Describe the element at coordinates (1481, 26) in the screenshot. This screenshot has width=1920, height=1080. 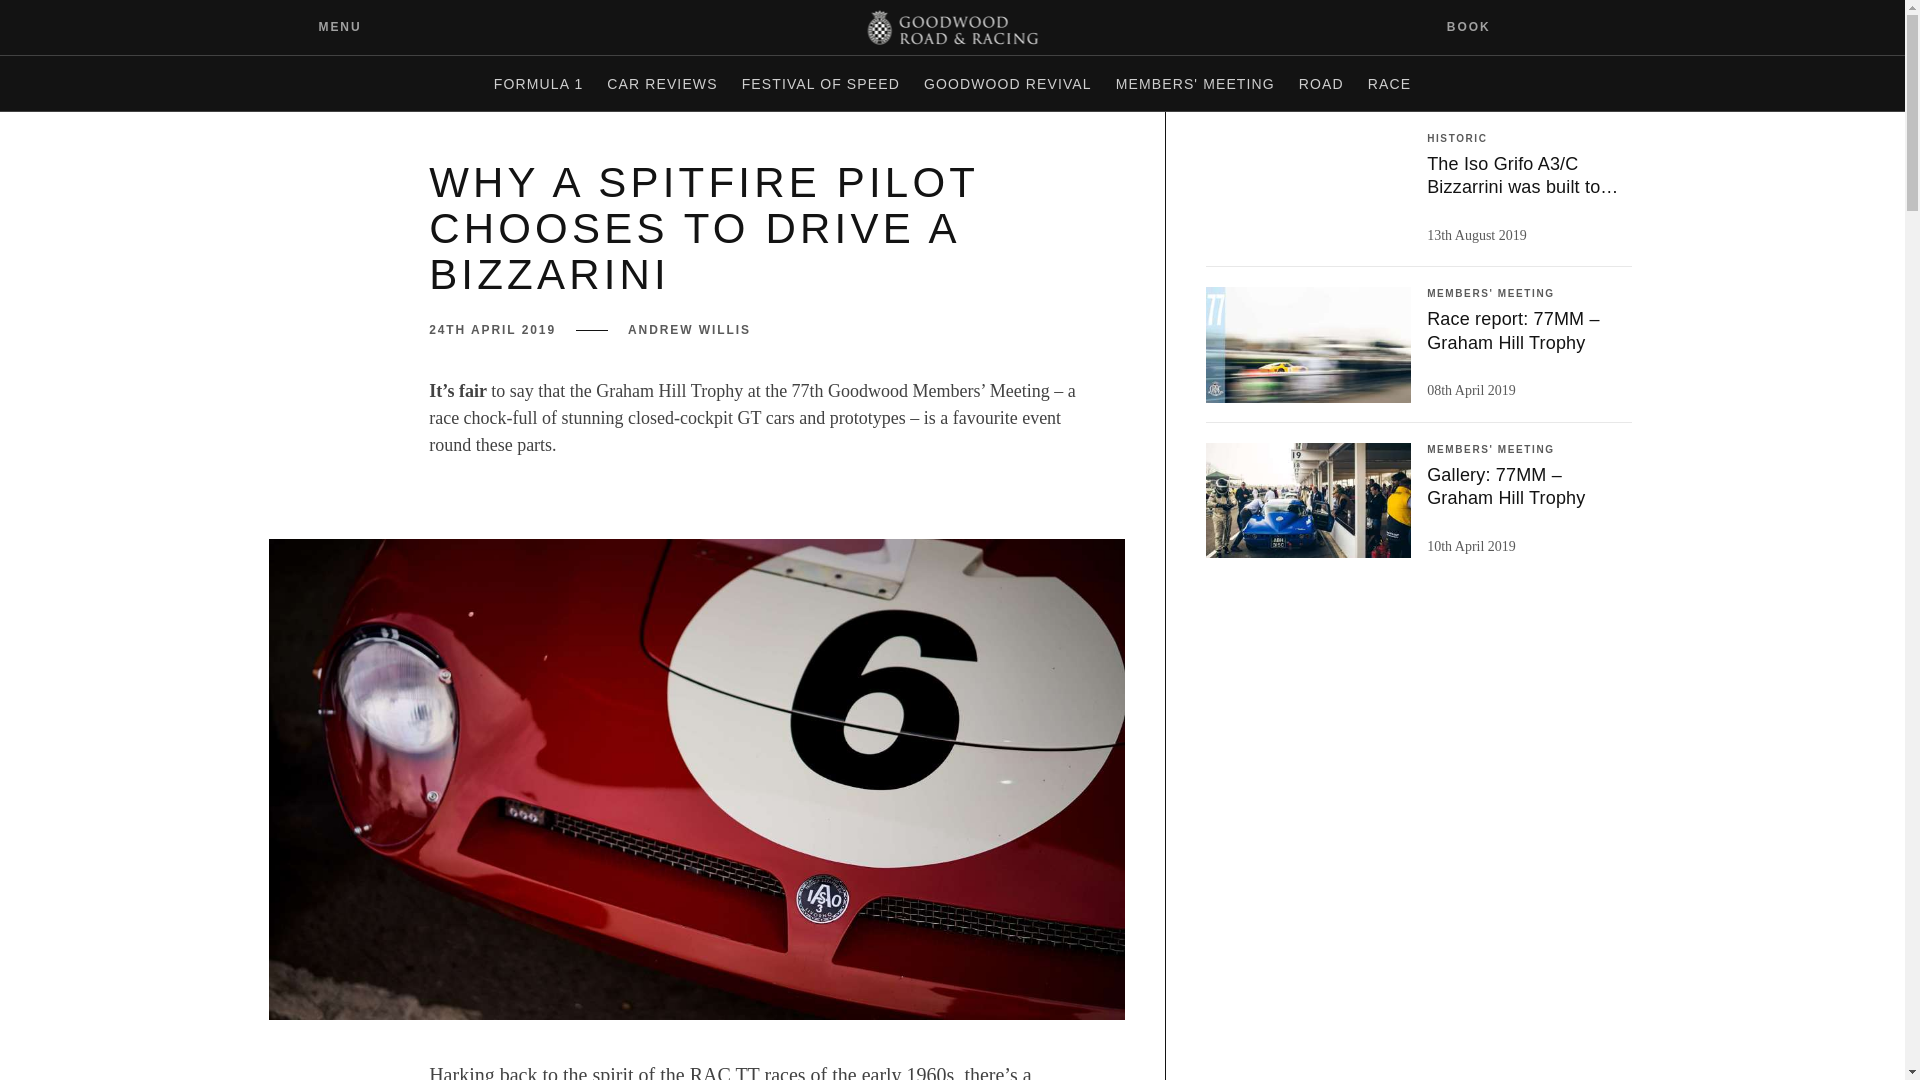
I see `BOOK` at that location.